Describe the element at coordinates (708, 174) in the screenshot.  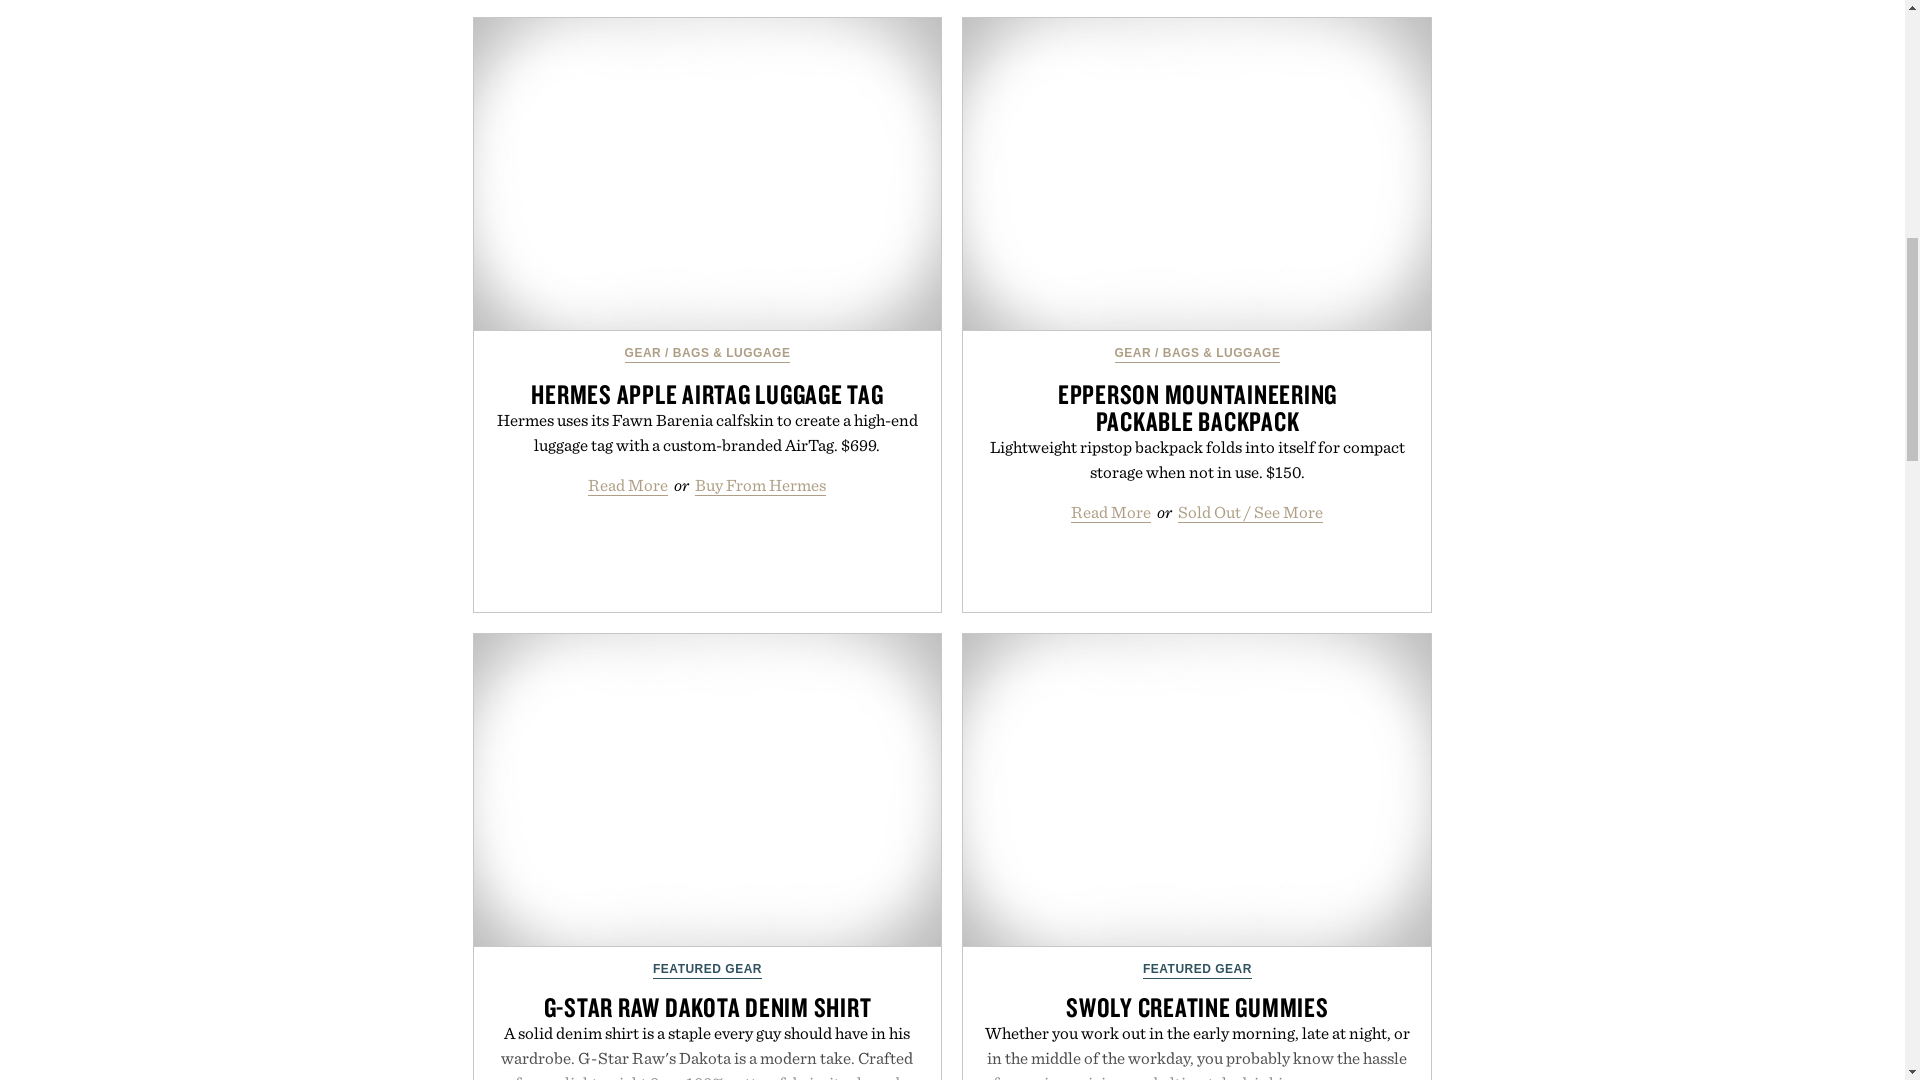
I see `Hermes Apple AirTag Luggage Tag` at that location.